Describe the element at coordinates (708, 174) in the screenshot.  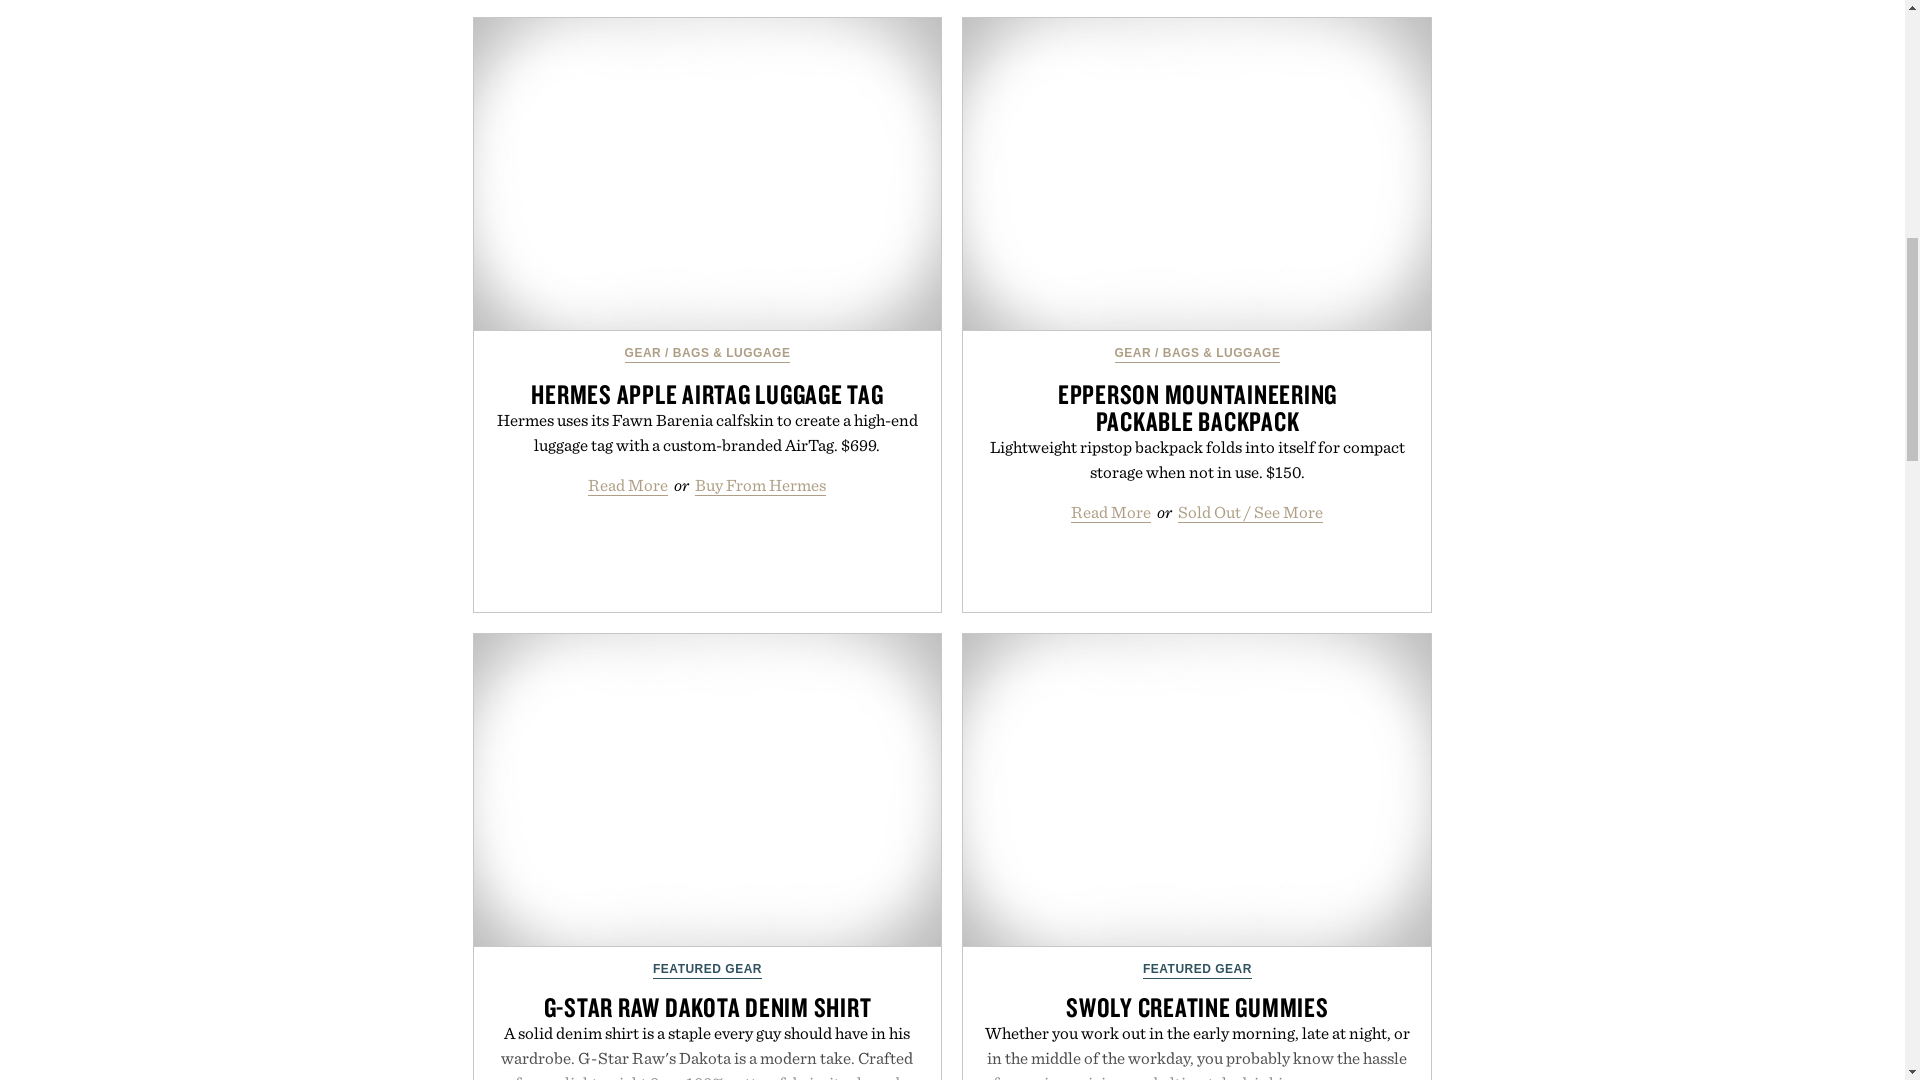
I see `Hermes Apple AirTag Luggage Tag` at that location.